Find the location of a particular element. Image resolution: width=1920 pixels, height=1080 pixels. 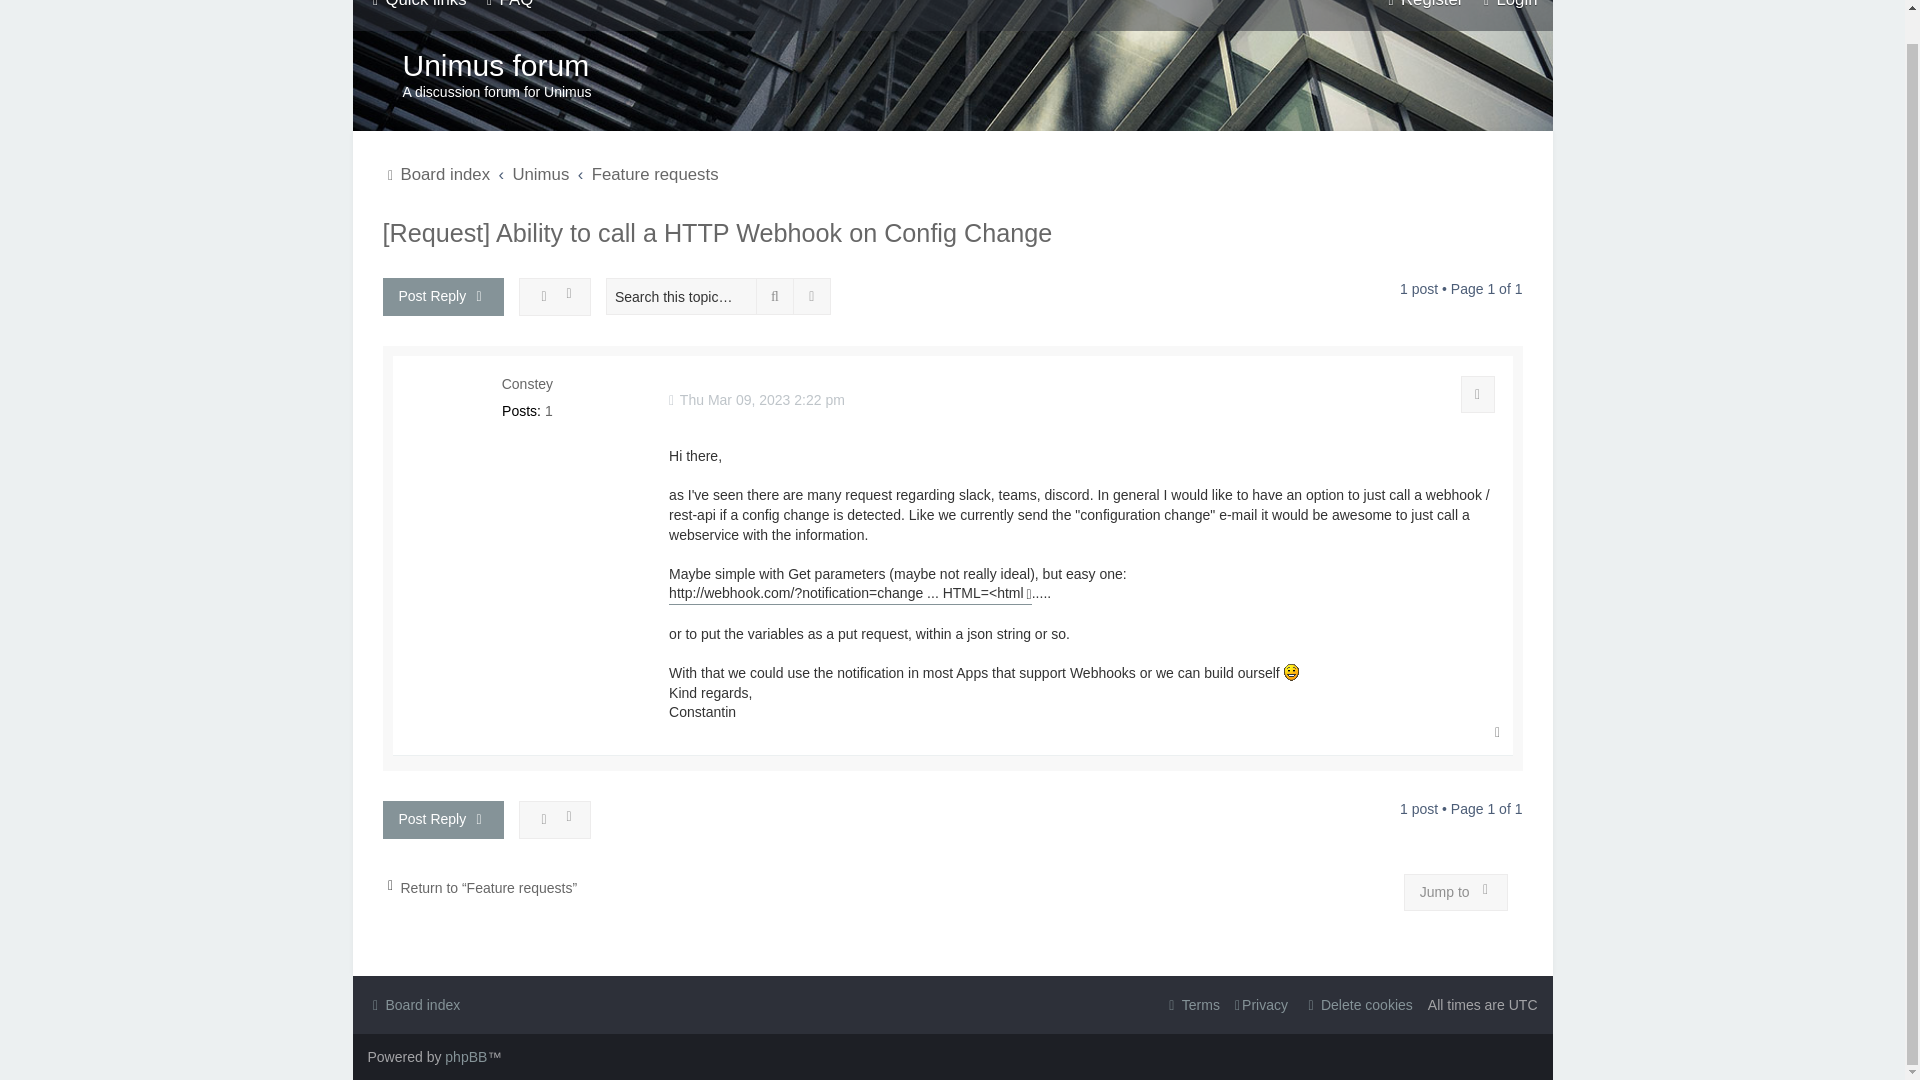

Thu Mar 09, 2023 2:22 pm is located at coordinates (756, 400).